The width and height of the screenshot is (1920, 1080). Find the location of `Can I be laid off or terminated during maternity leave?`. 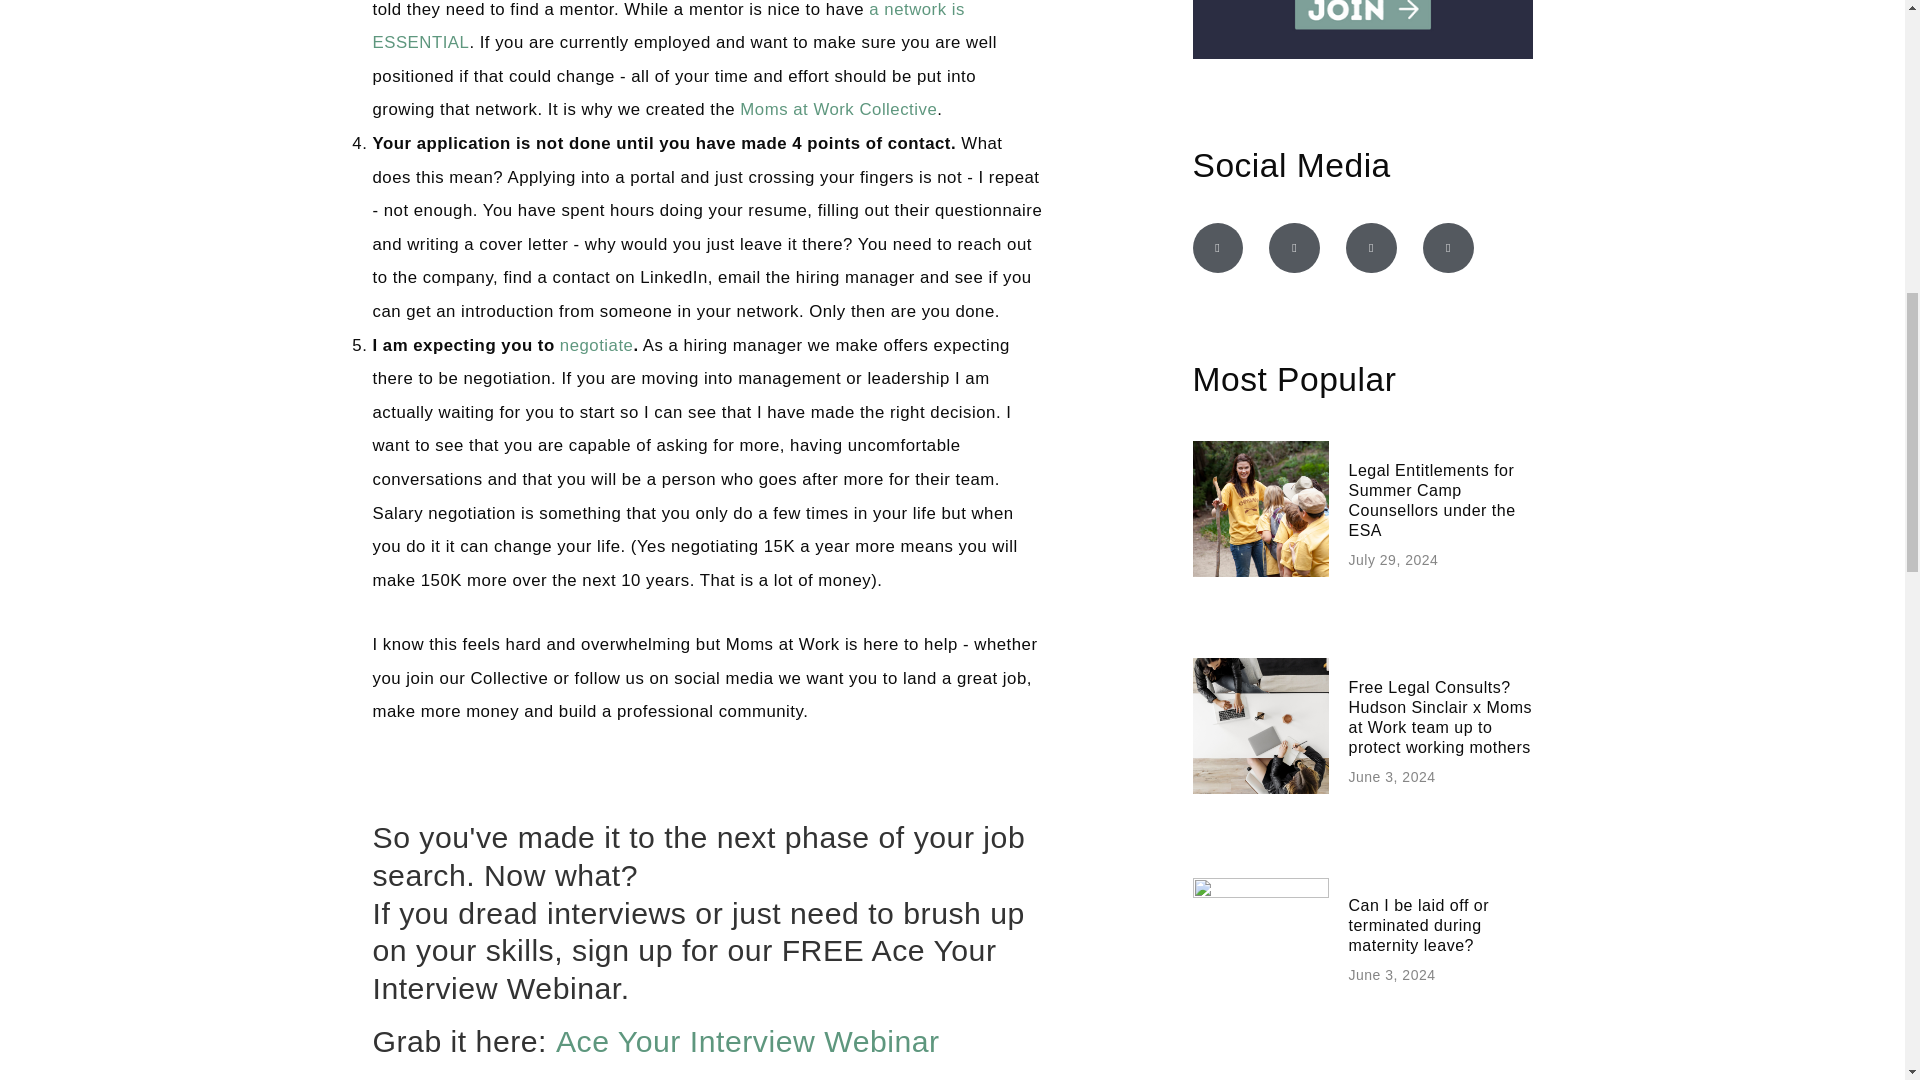

Can I be laid off or terminated during maternity leave? is located at coordinates (1418, 925).